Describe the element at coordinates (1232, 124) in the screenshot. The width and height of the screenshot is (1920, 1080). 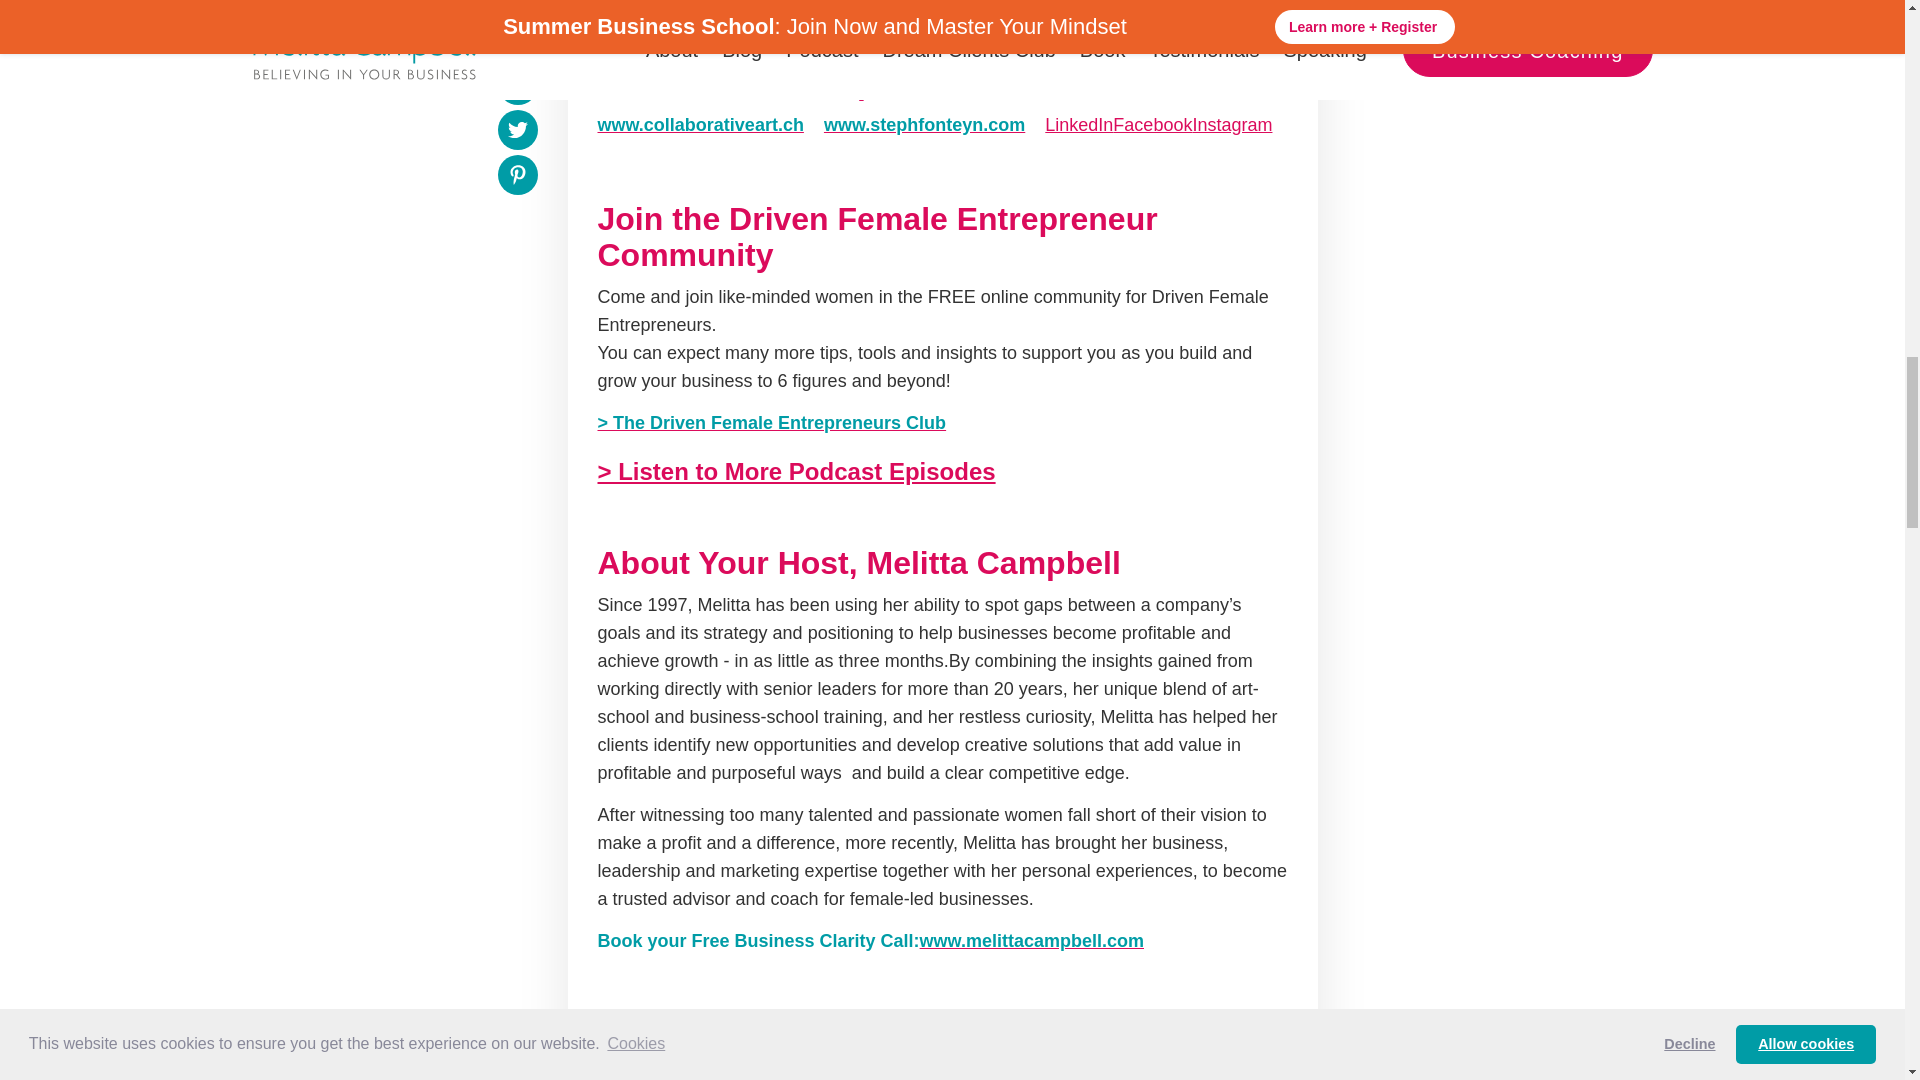
I see `Instagram` at that location.